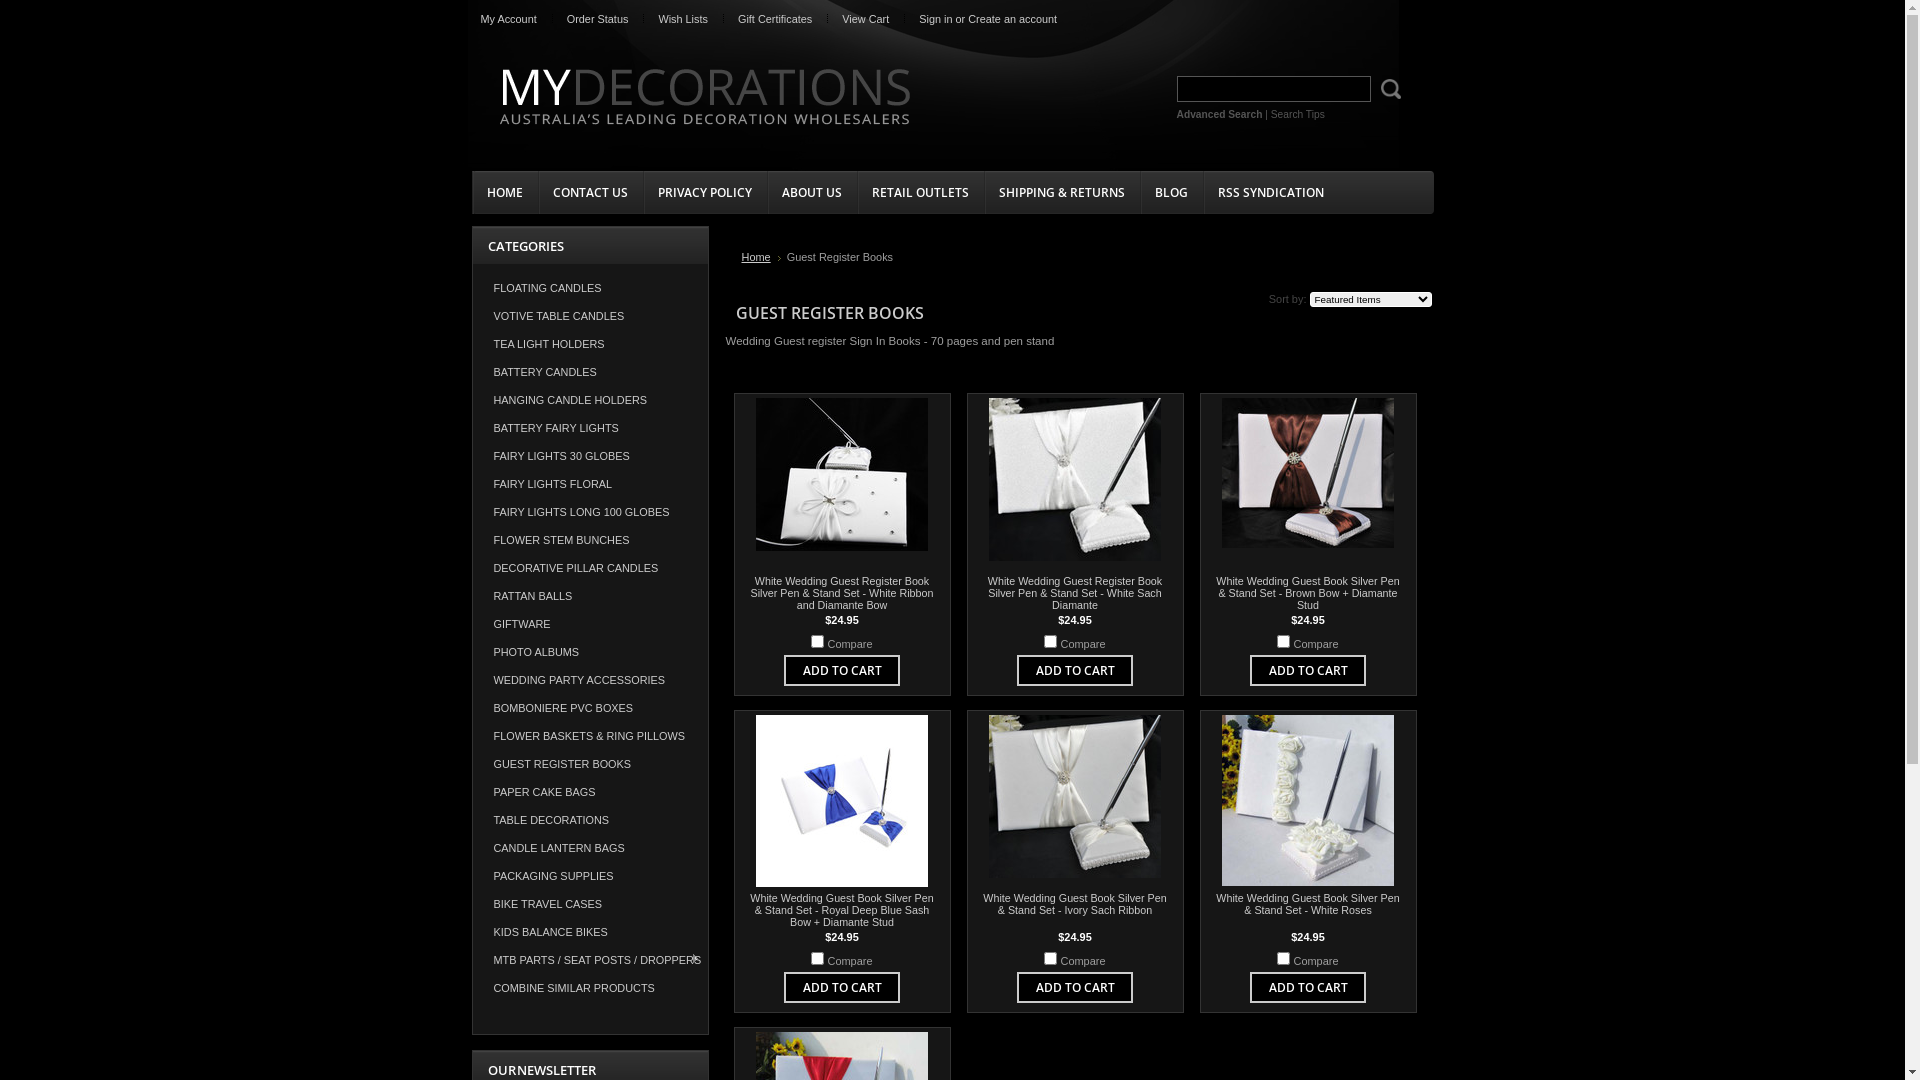 The height and width of the screenshot is (1080, 1920). I want to click on Gift Certificates, so click(775, 19).